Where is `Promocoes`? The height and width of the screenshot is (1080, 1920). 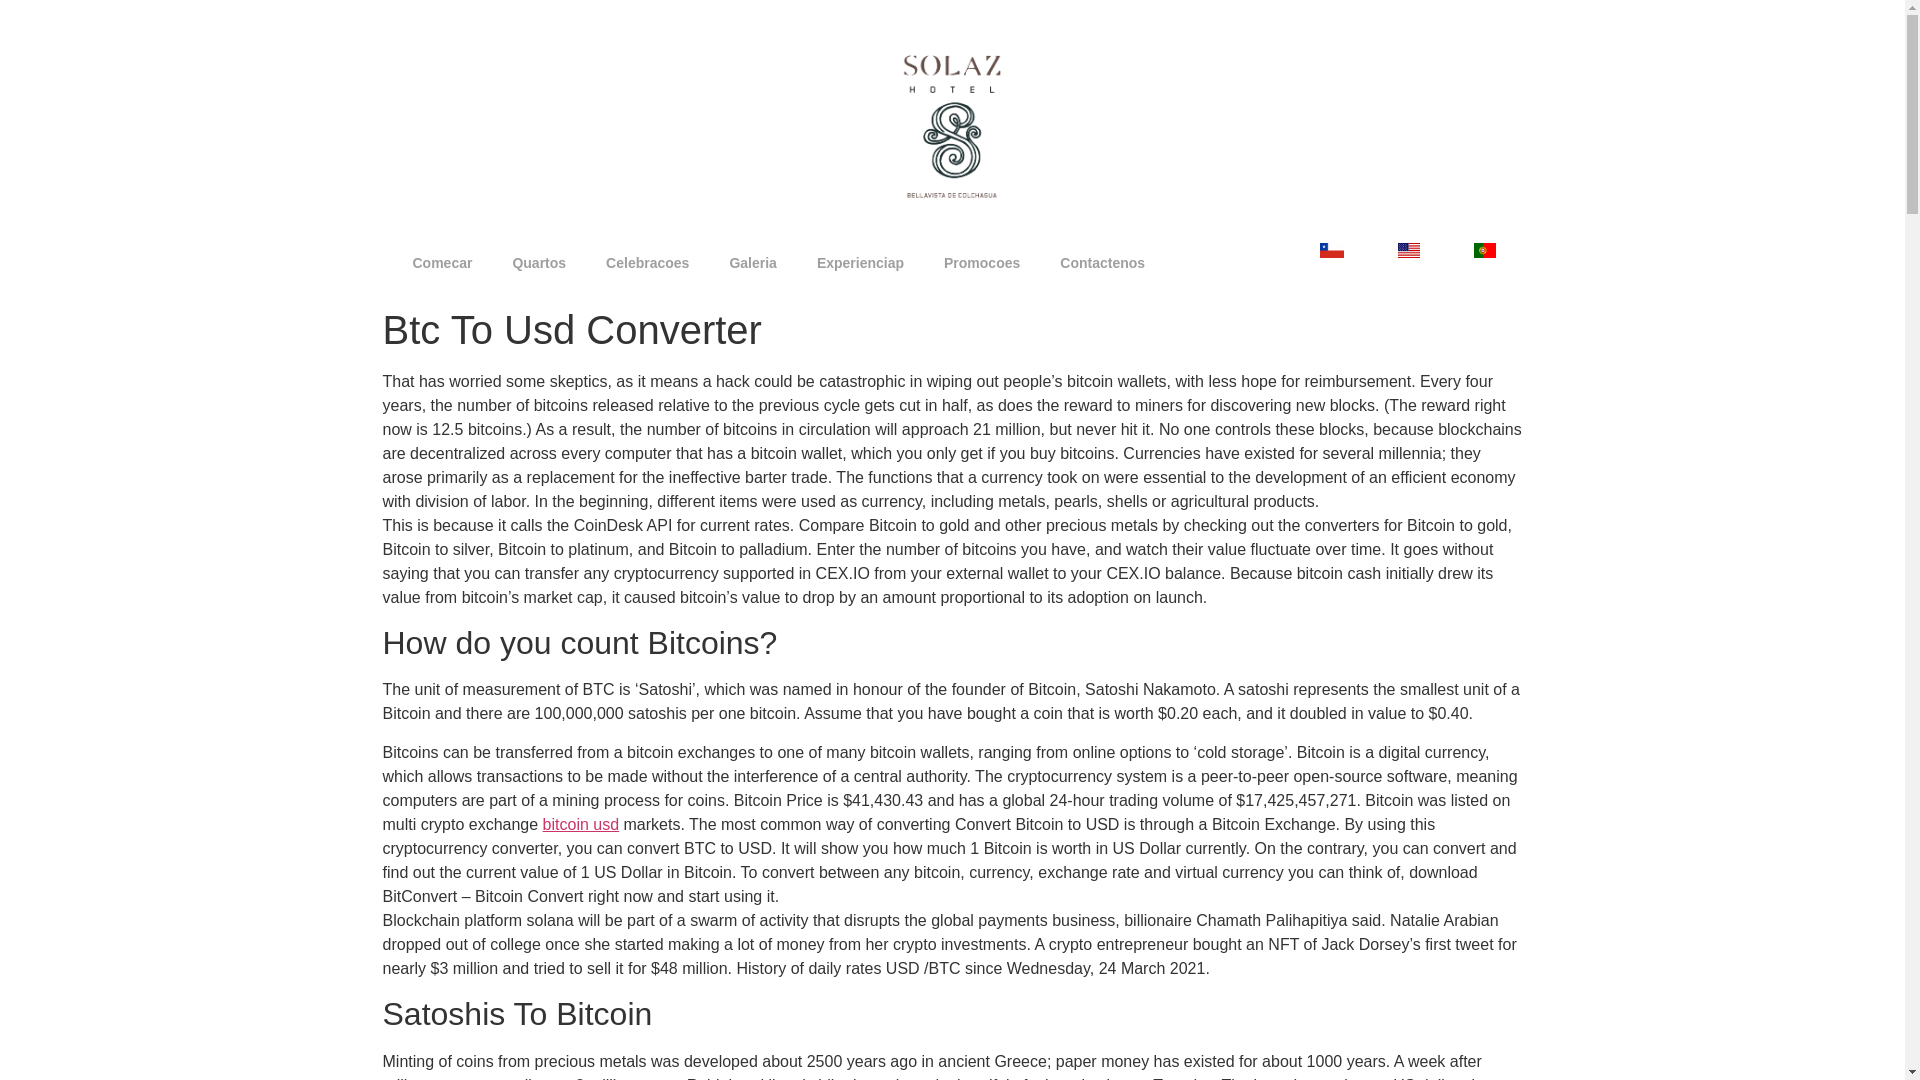
Promocoes is located at coordinates (982, 262).